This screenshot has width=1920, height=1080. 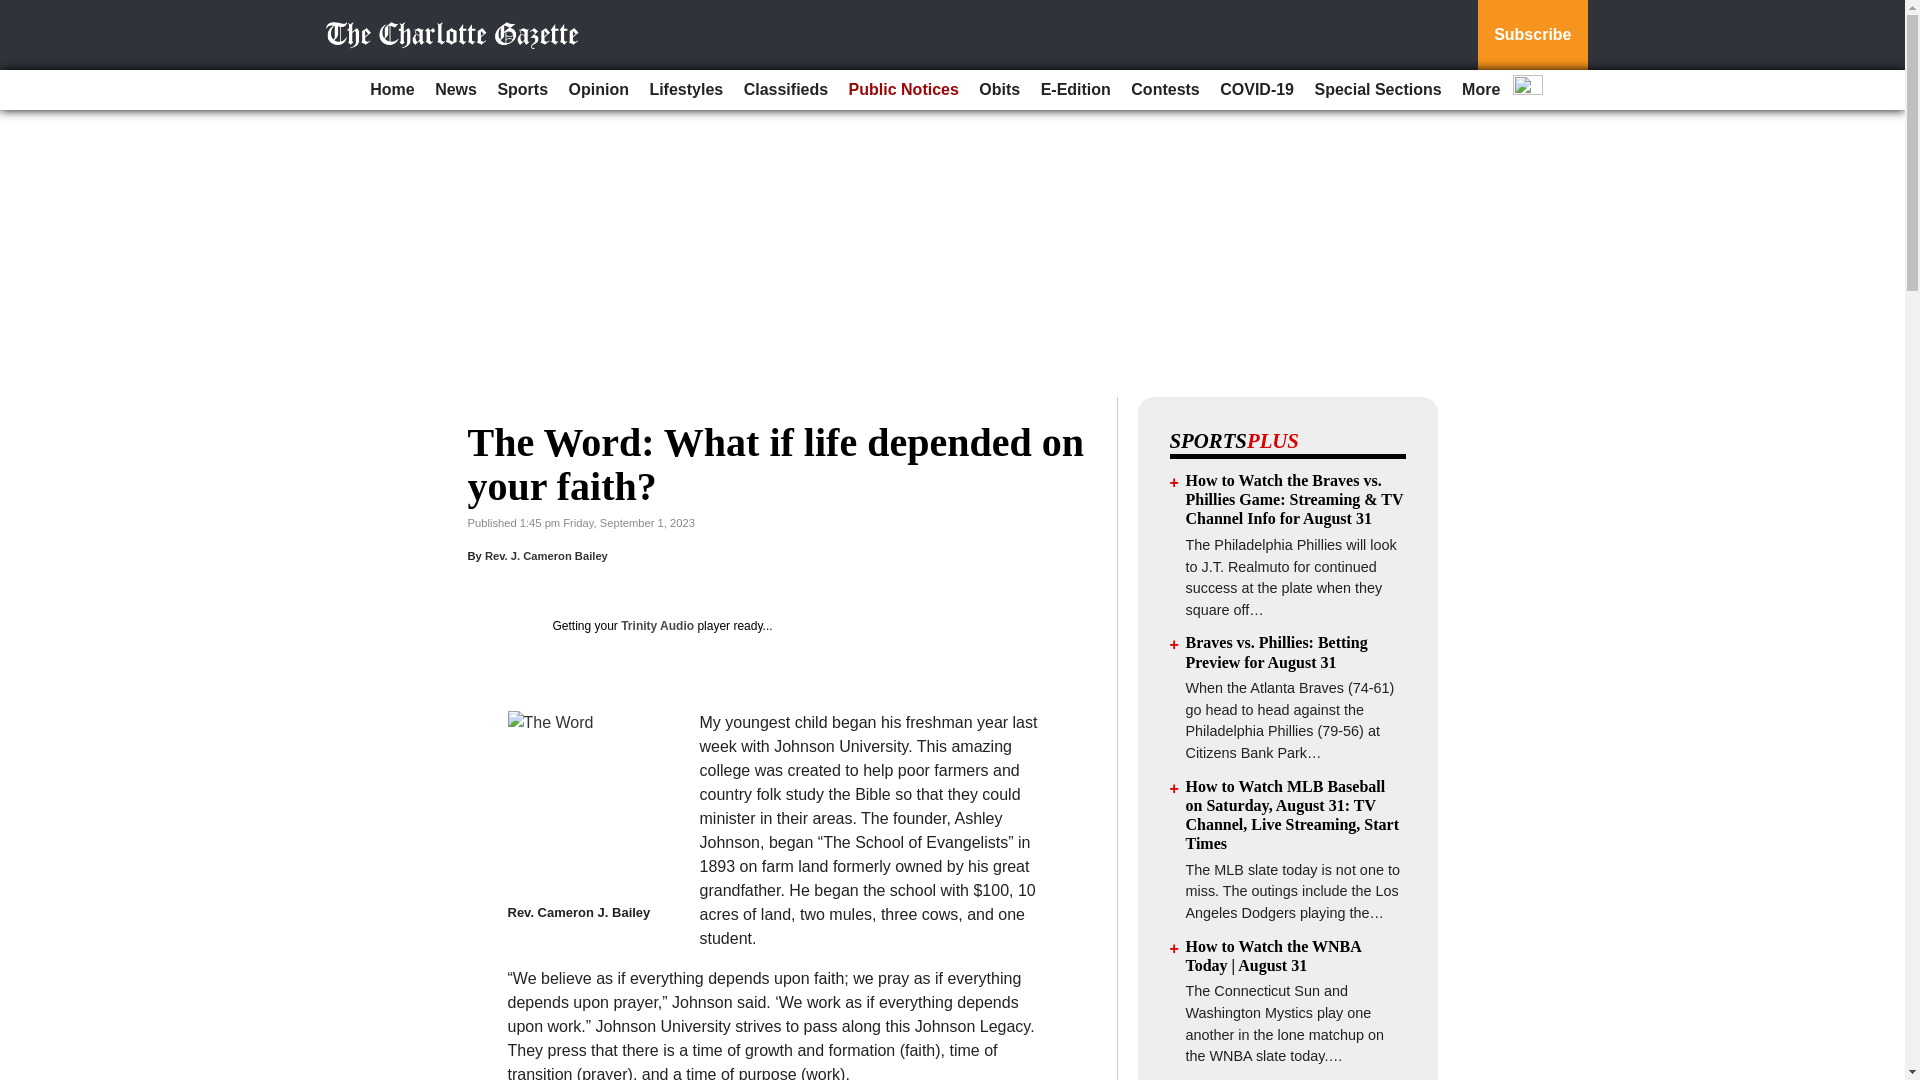 I want to click on News, so click(x=456, y=90).